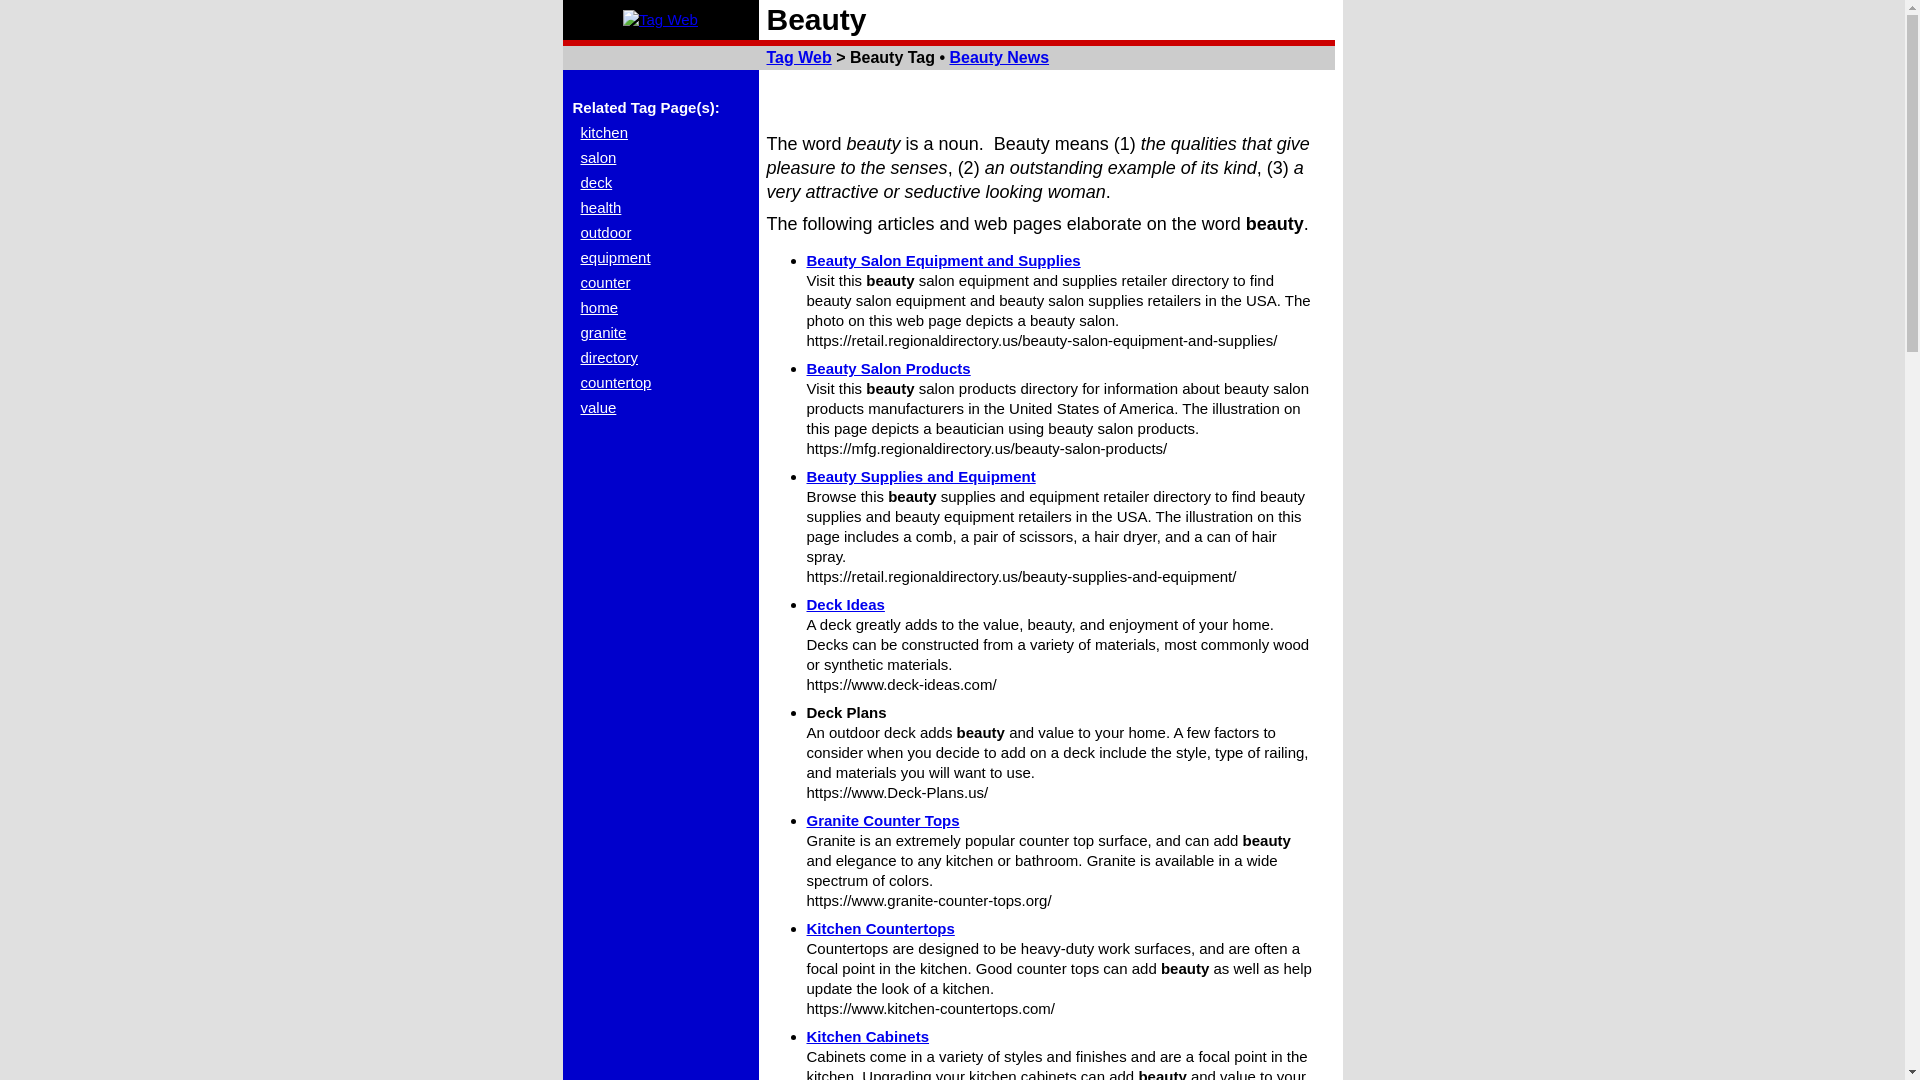  Describe the element at coordinates (920, 476) in the screenshot. I see `Beauty Supplies and Equipment` at that location.